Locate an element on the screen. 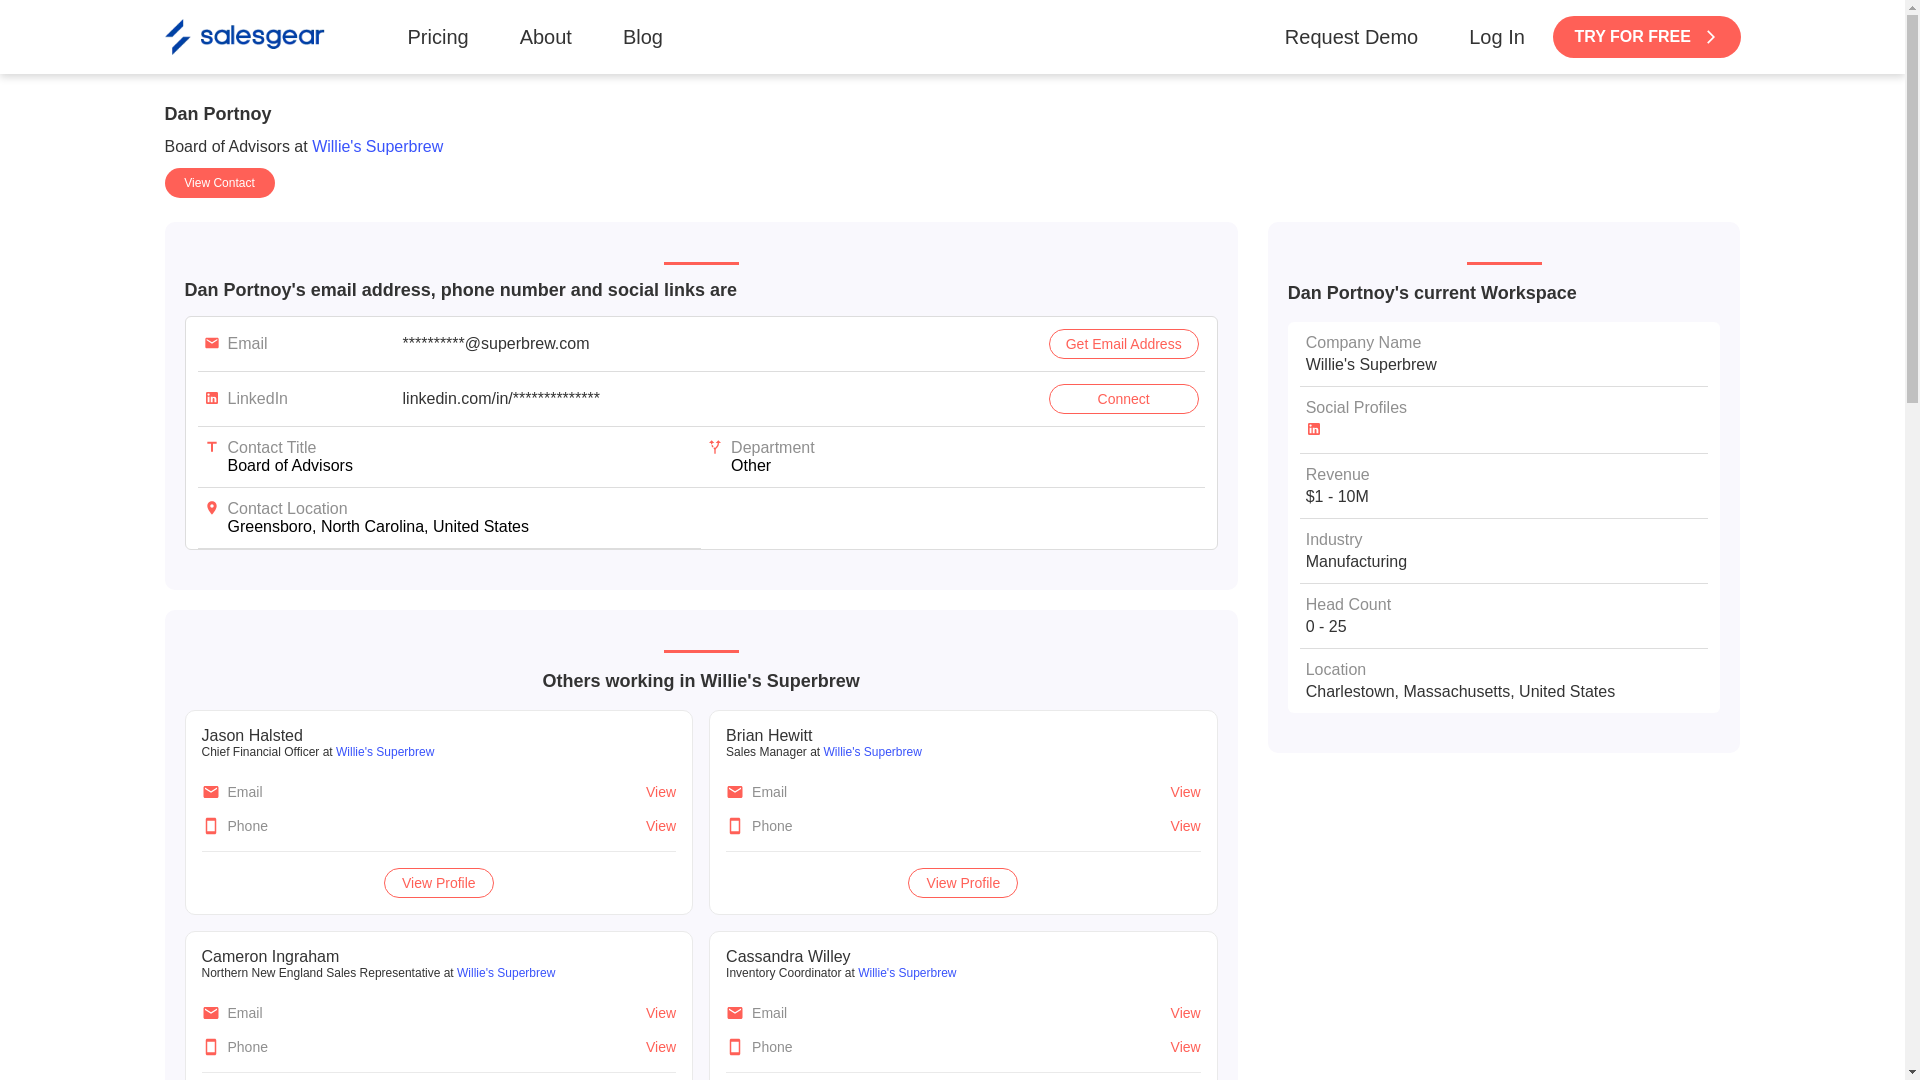 The image size is (1920, 1080). Pricing is located at coordinates (438, 36).